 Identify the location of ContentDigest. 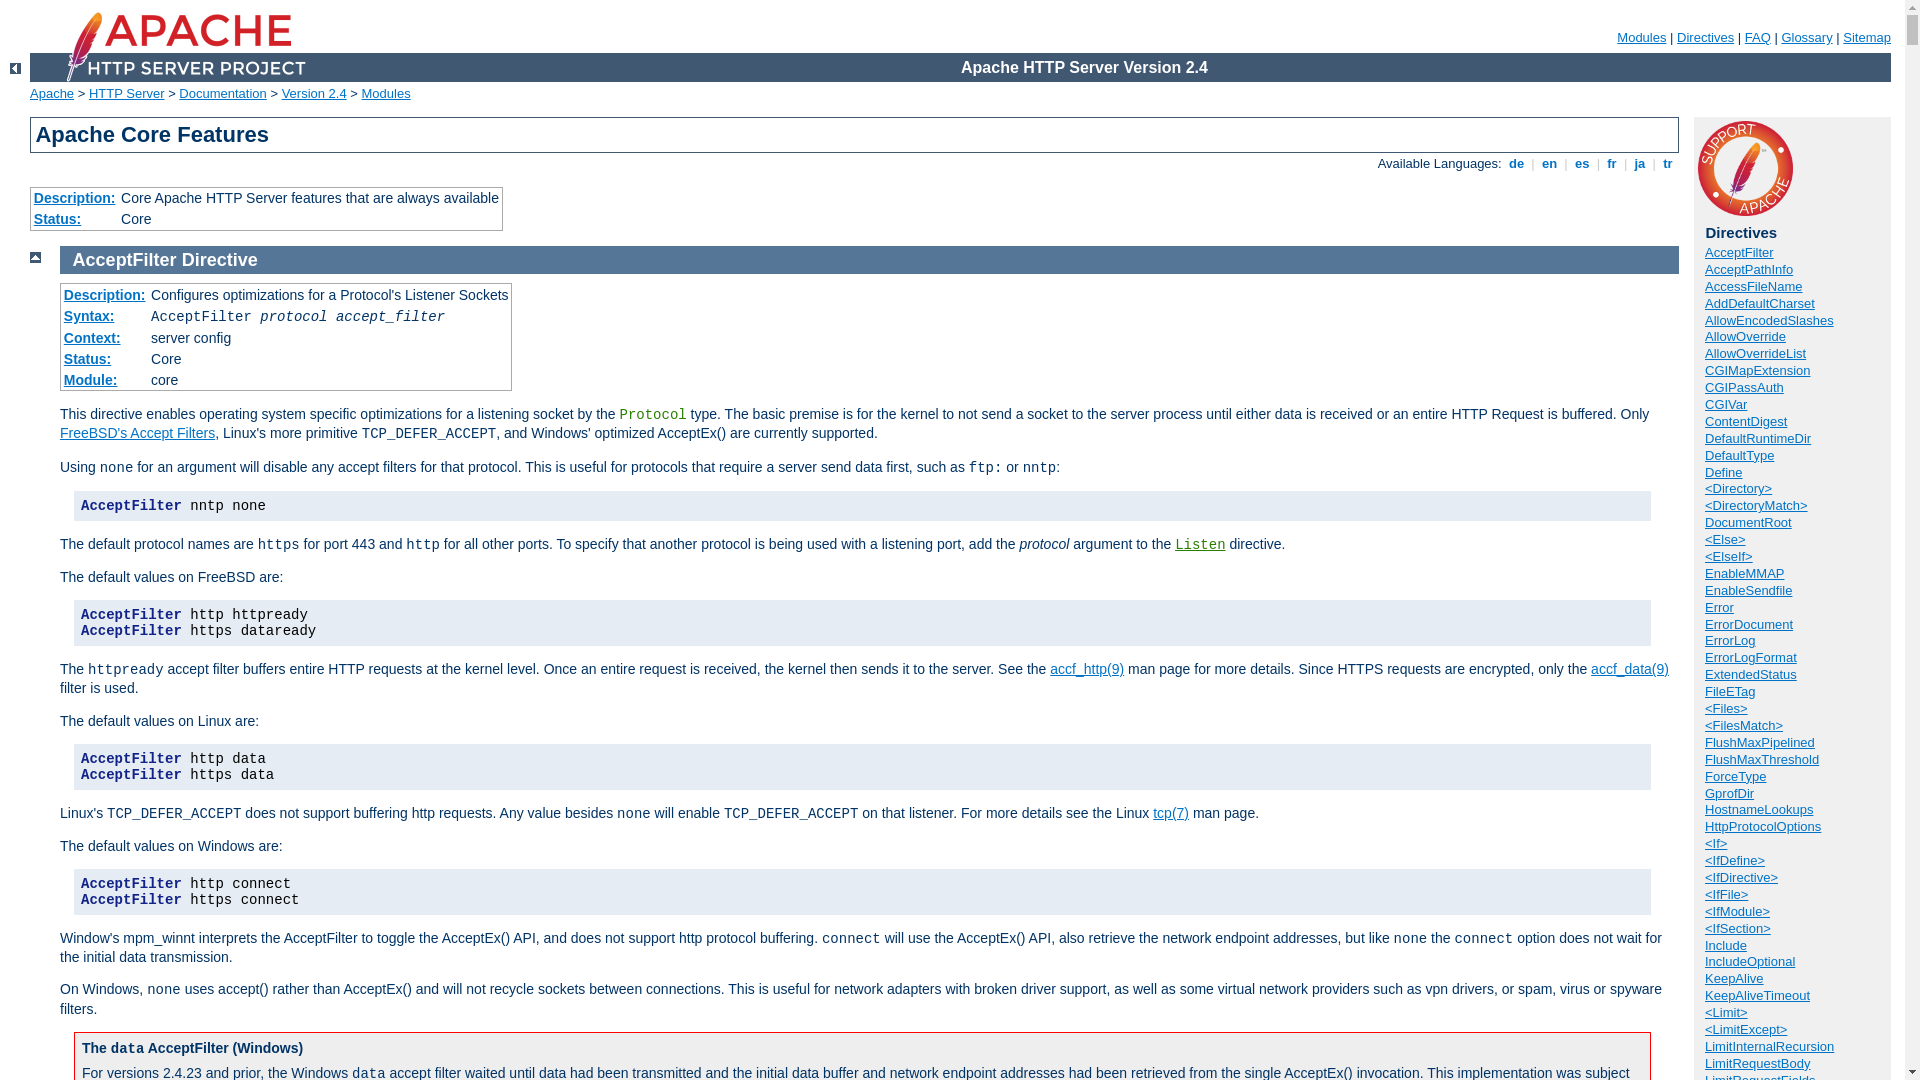
(1746, 422).